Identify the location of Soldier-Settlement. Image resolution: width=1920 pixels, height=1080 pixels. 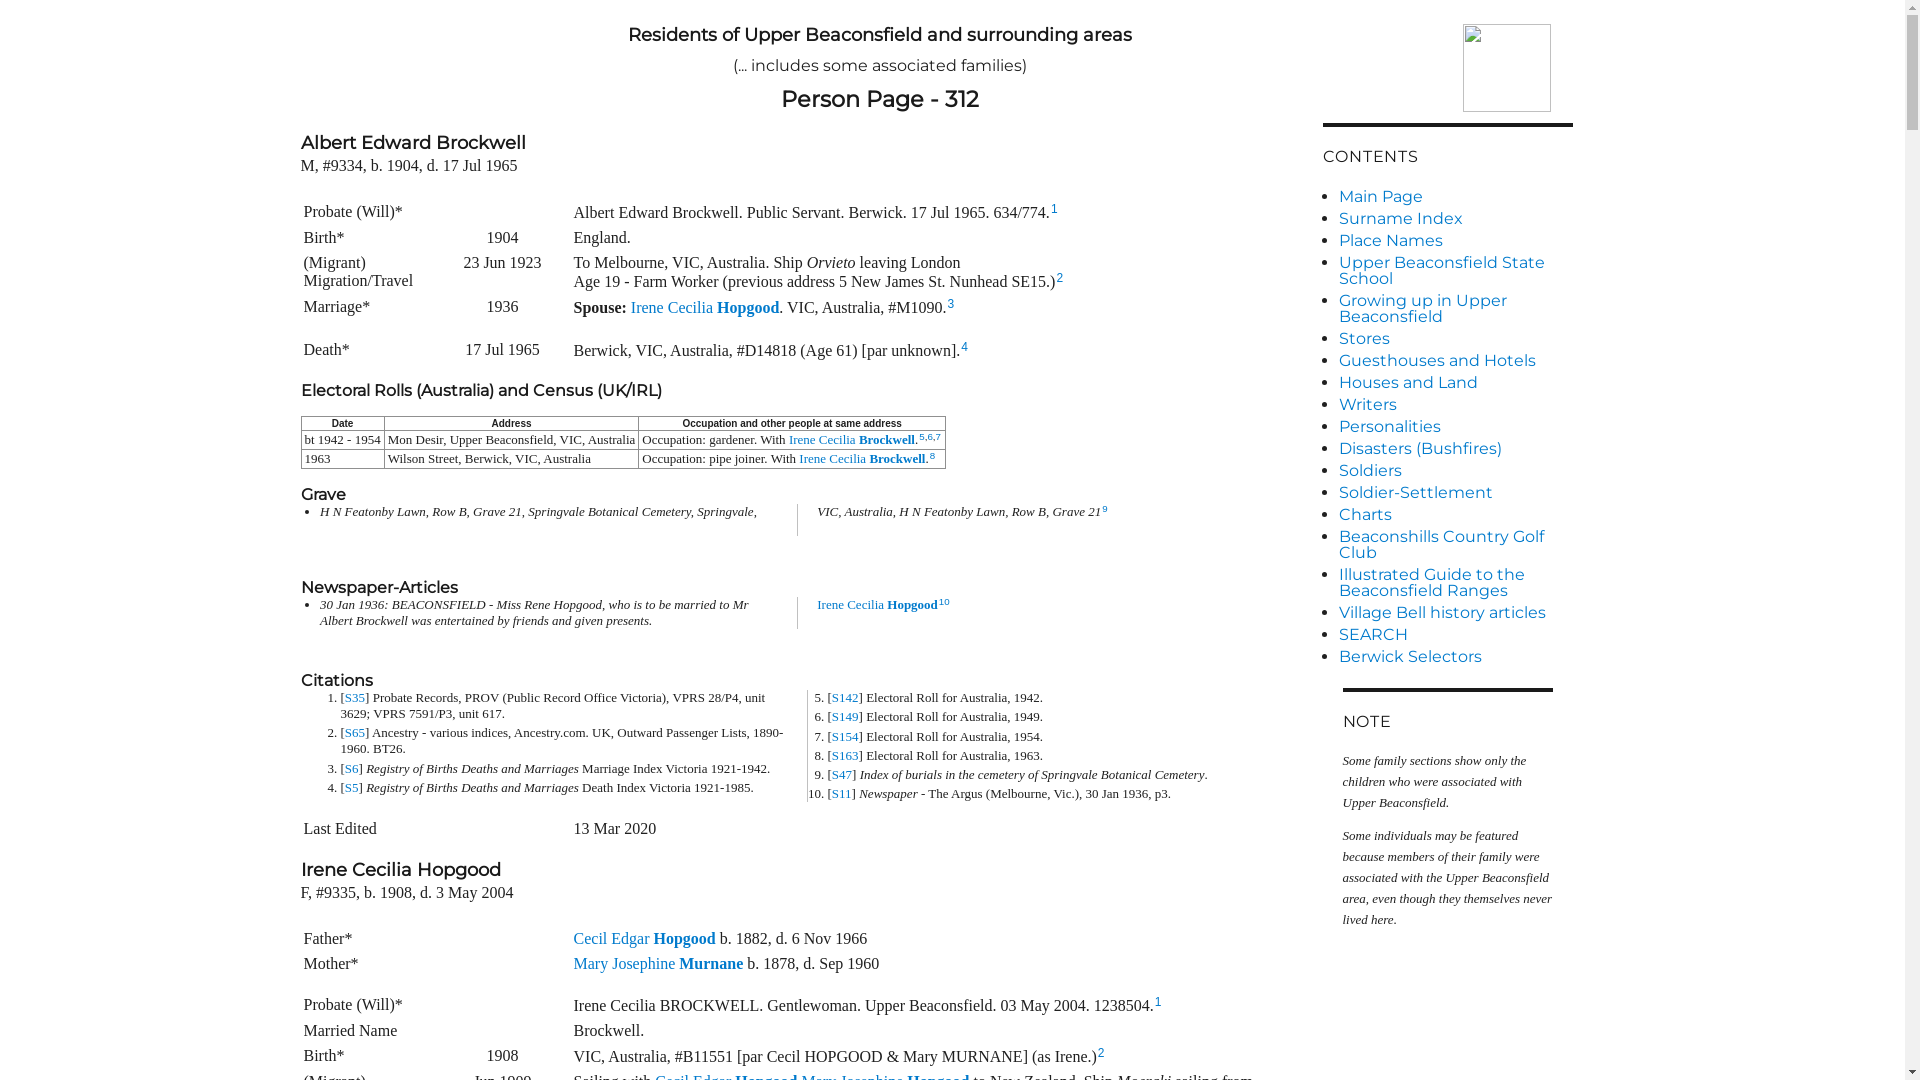
(1455, 493).